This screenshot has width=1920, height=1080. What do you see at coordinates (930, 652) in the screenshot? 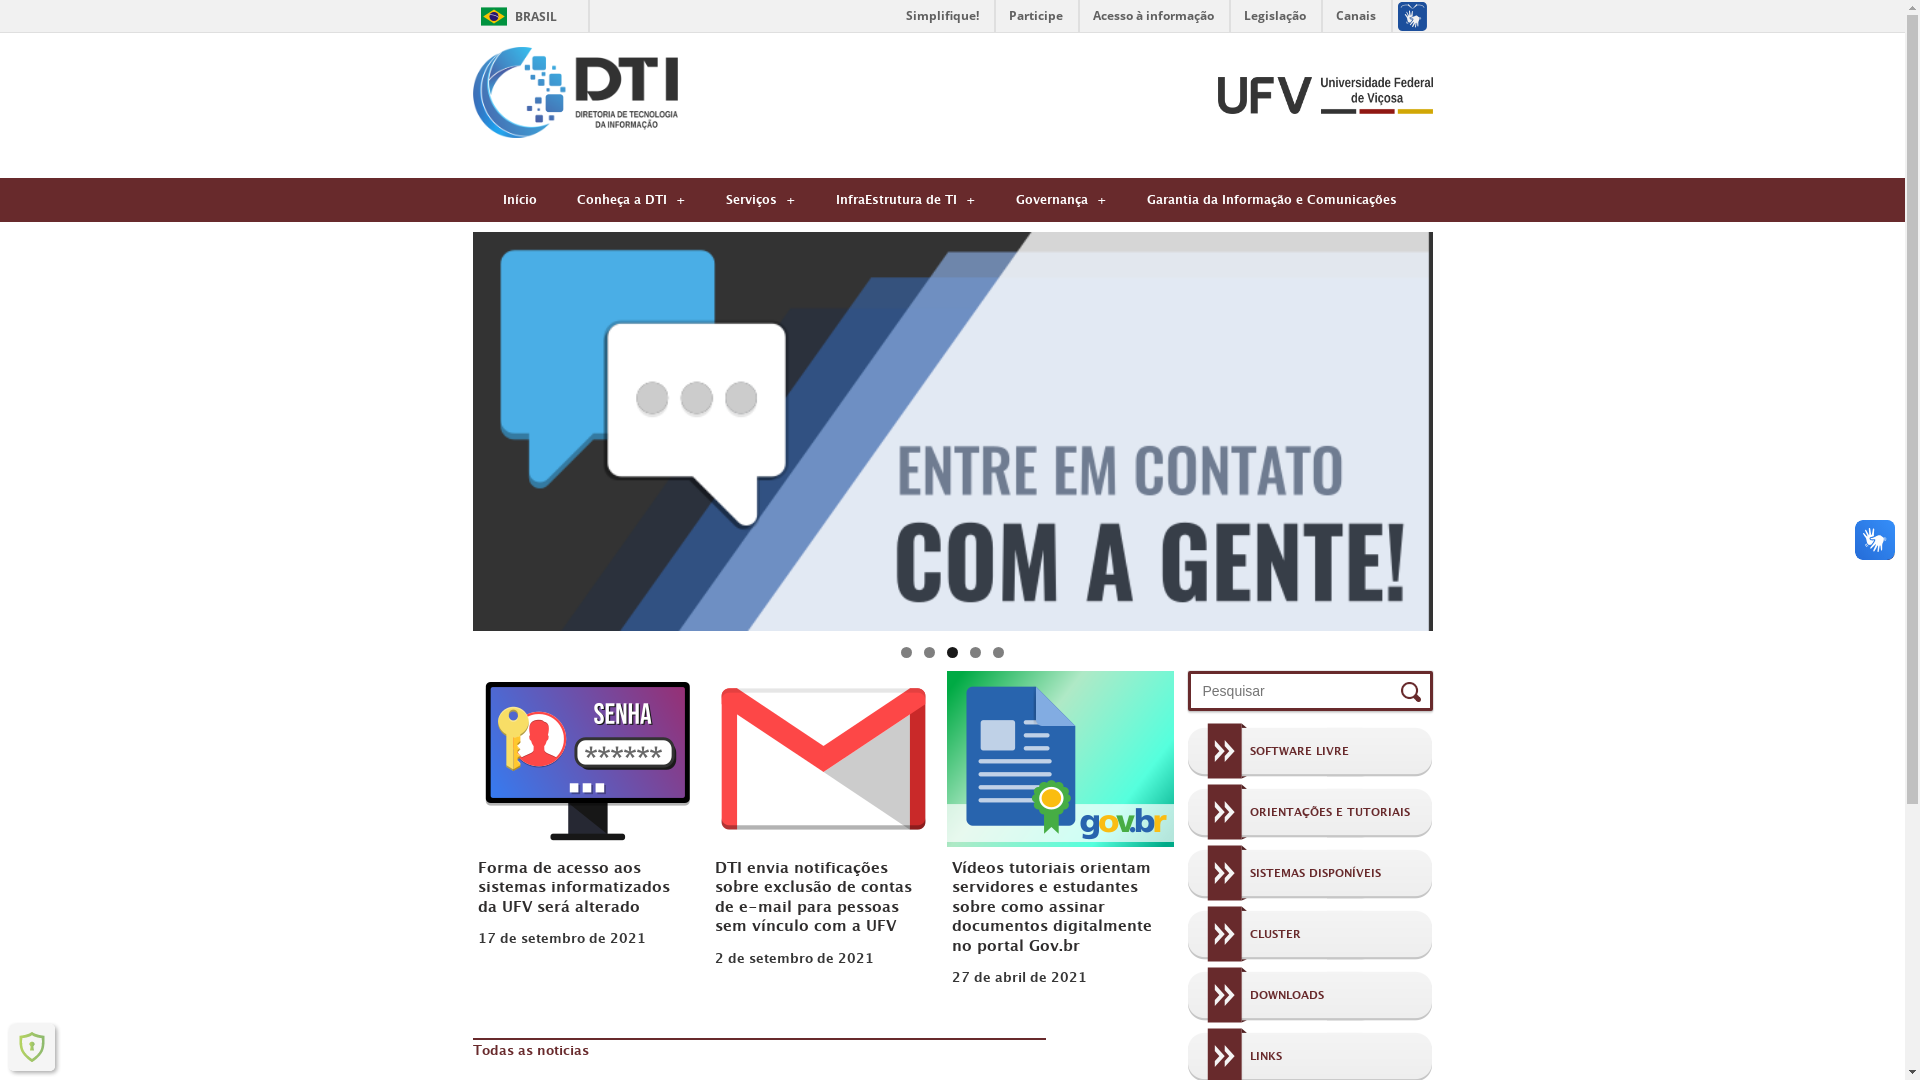
I see `2` at bounding box center [930, 652].